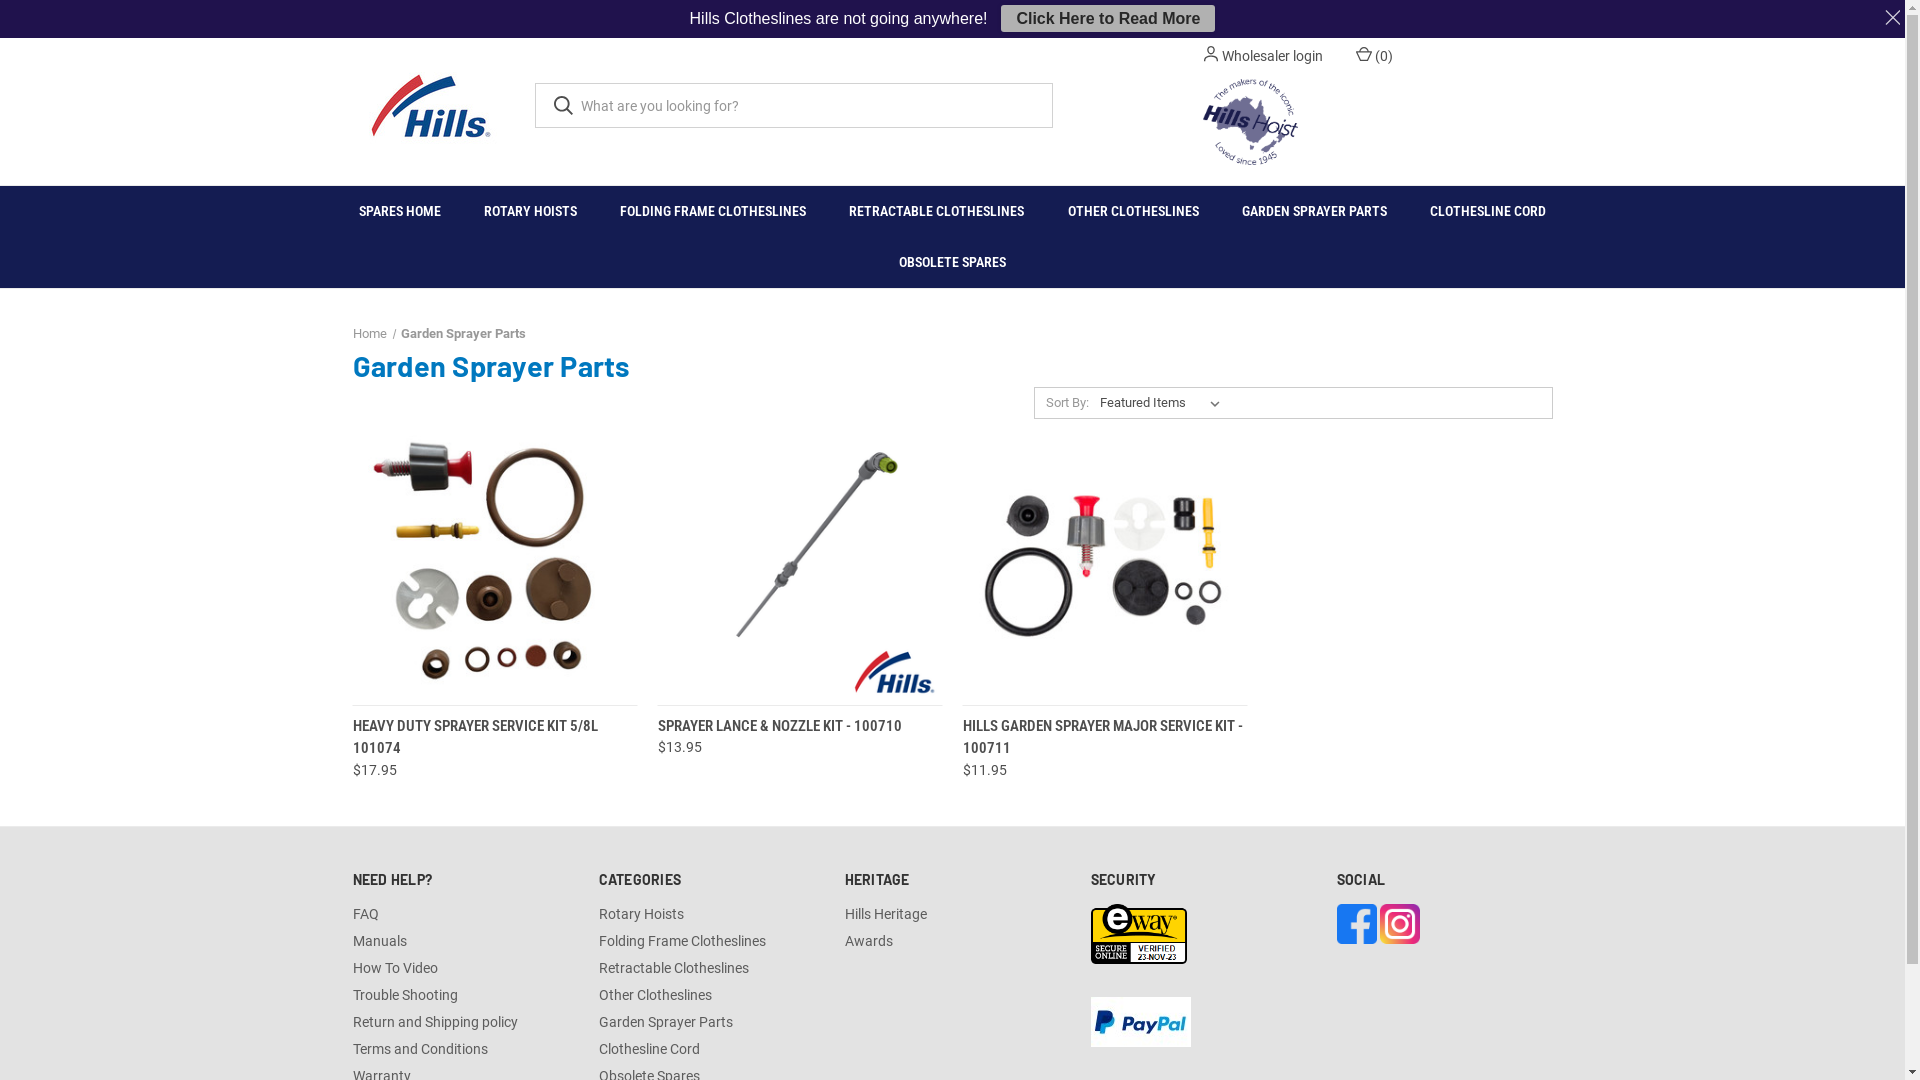 This screenshot has height=1080, width=1920. Describe the element at coordinates (1105, 562) in the screenshot. I see `Hills Garden Sprayer Service Kit - FD215441 (100711)` at that location.